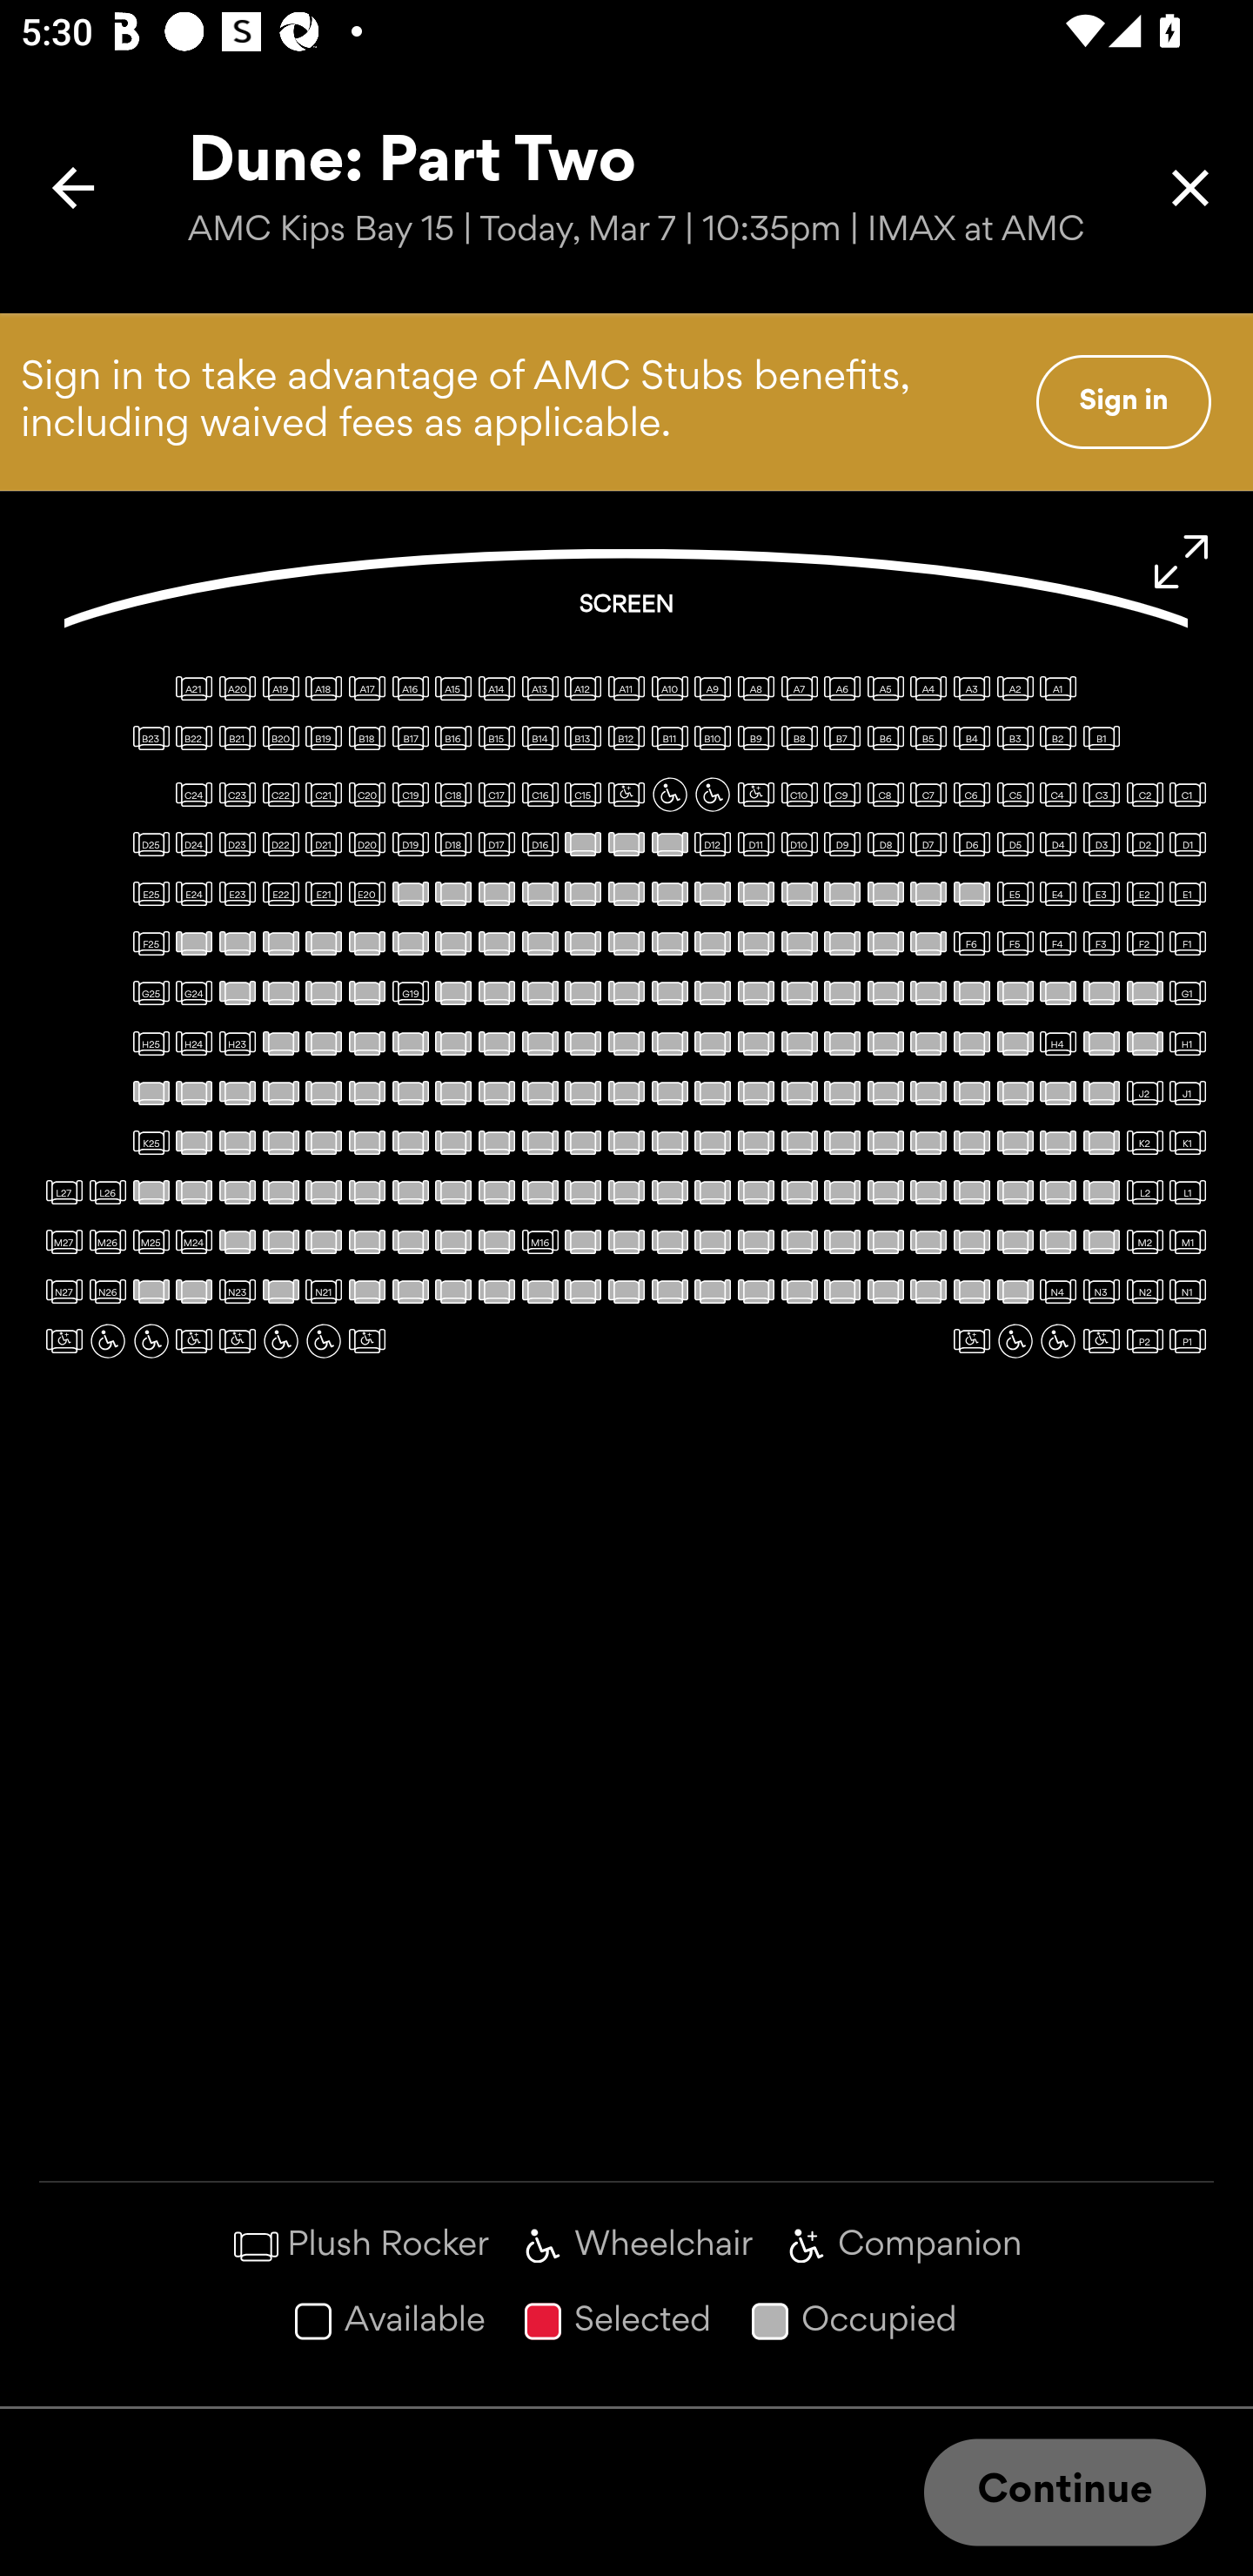 The height and width of the screenshot is (2576, 1253). Describe the element at coordinates (712, 738) in the screenshot. I see `B10, Regular seat, available` at that location.